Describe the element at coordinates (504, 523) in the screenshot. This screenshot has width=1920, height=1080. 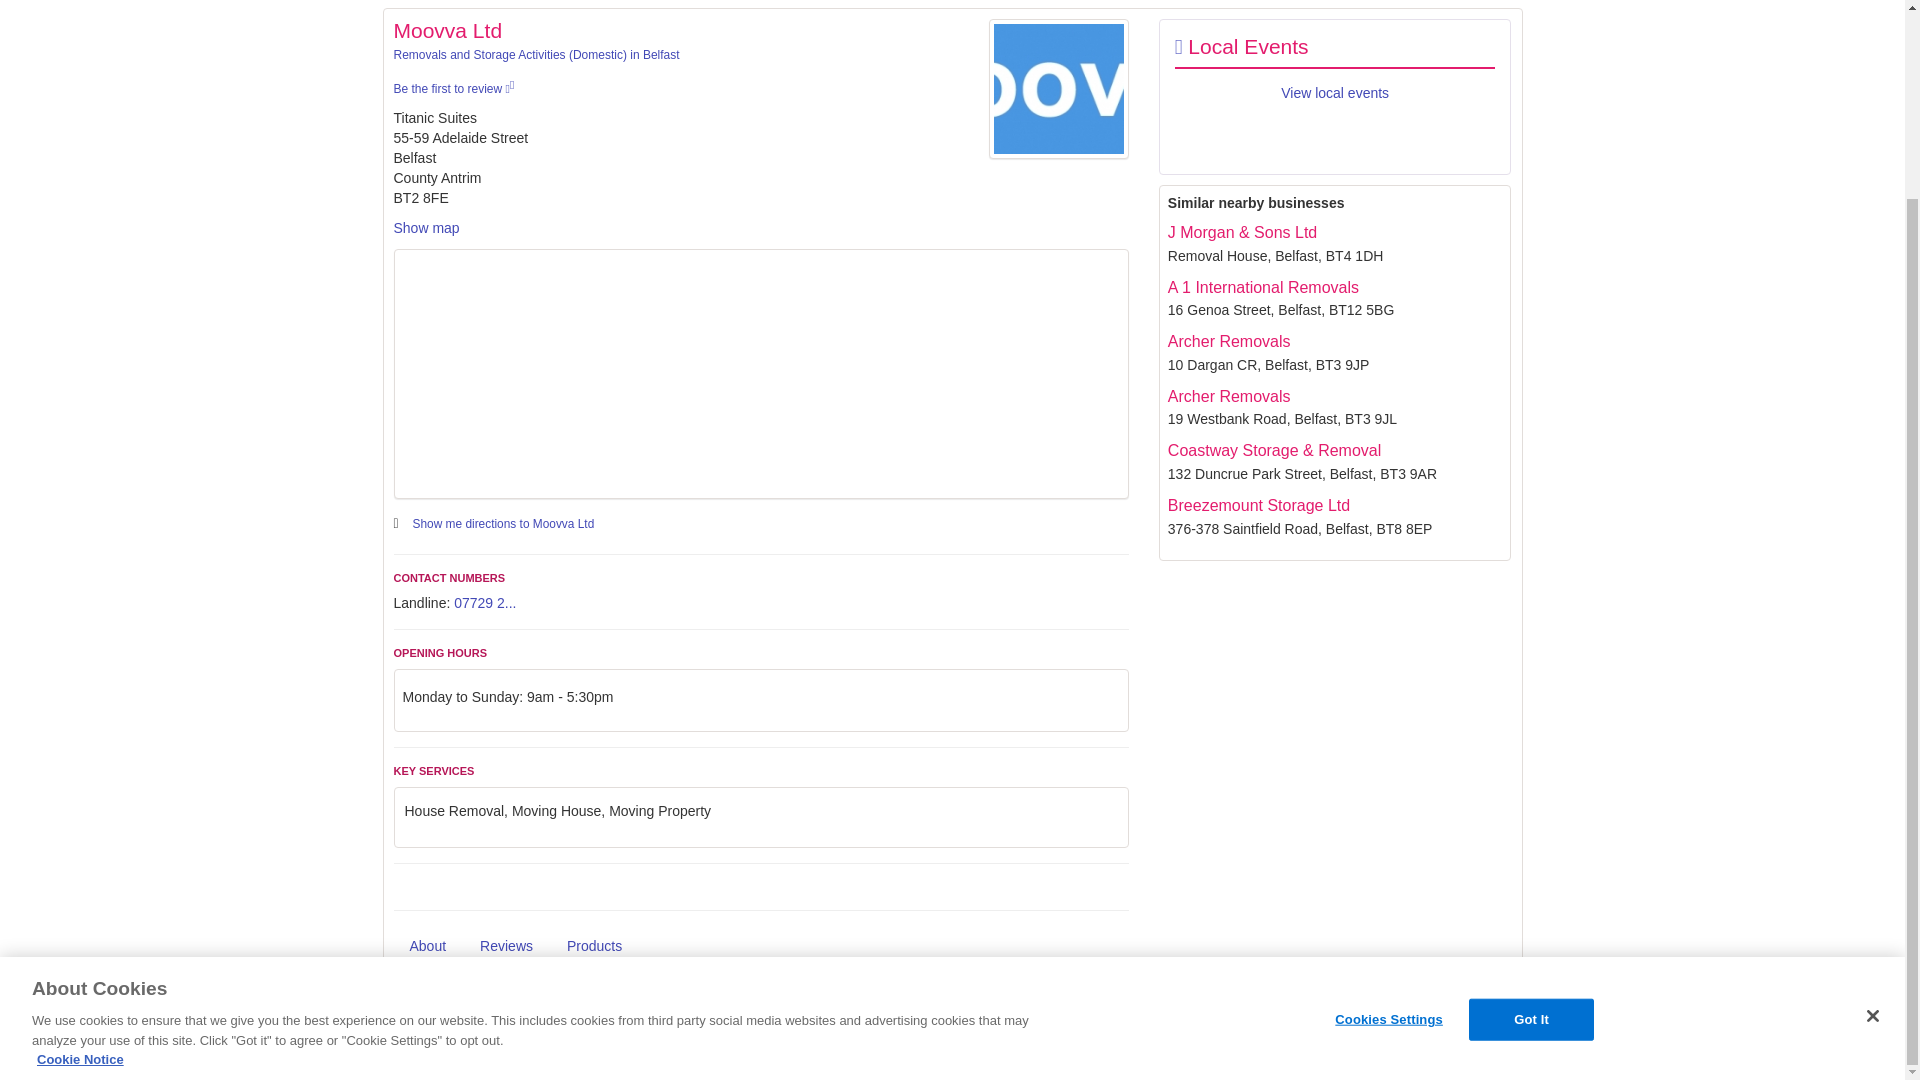
I see `Show me directions to Moovva Ltd` at that location.